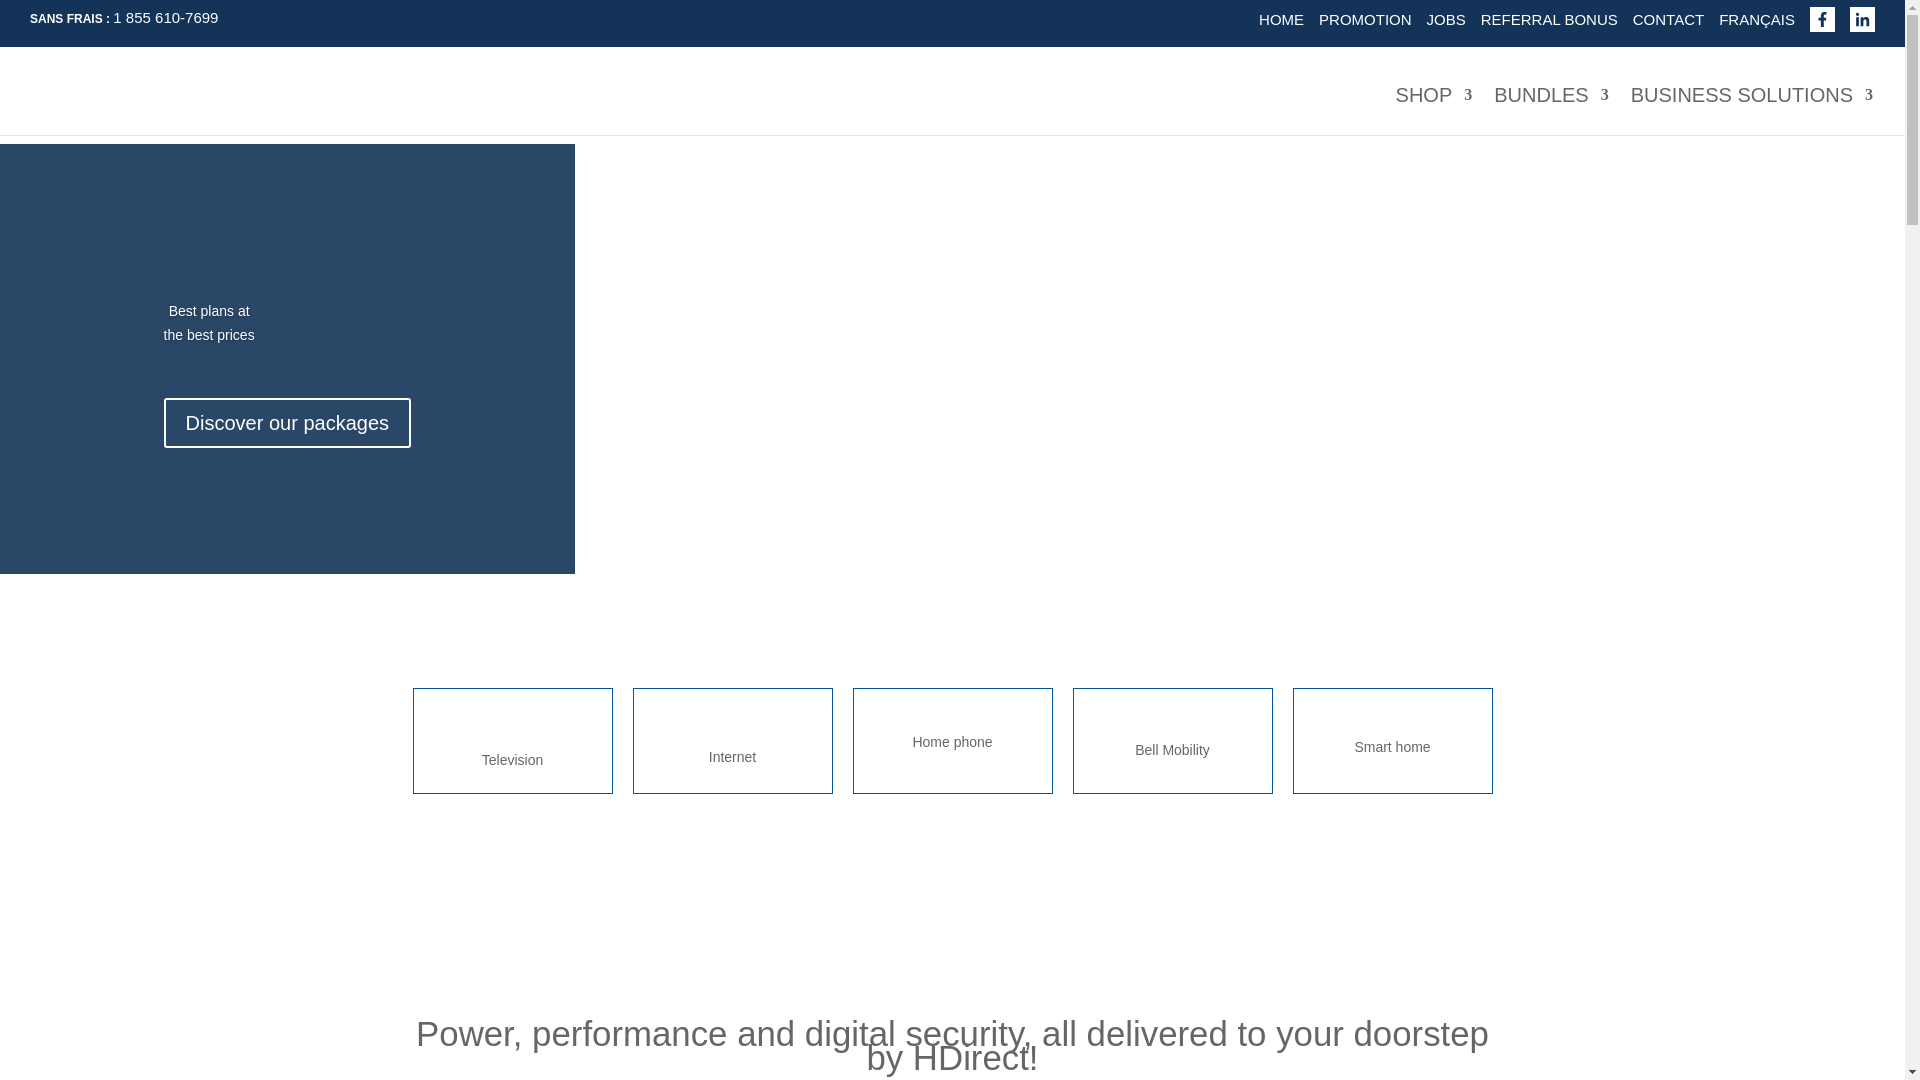 Image resolution: width=1920 pixels, height=1080 pixels. I want to click on PROMOTION, so click(1365, 20).